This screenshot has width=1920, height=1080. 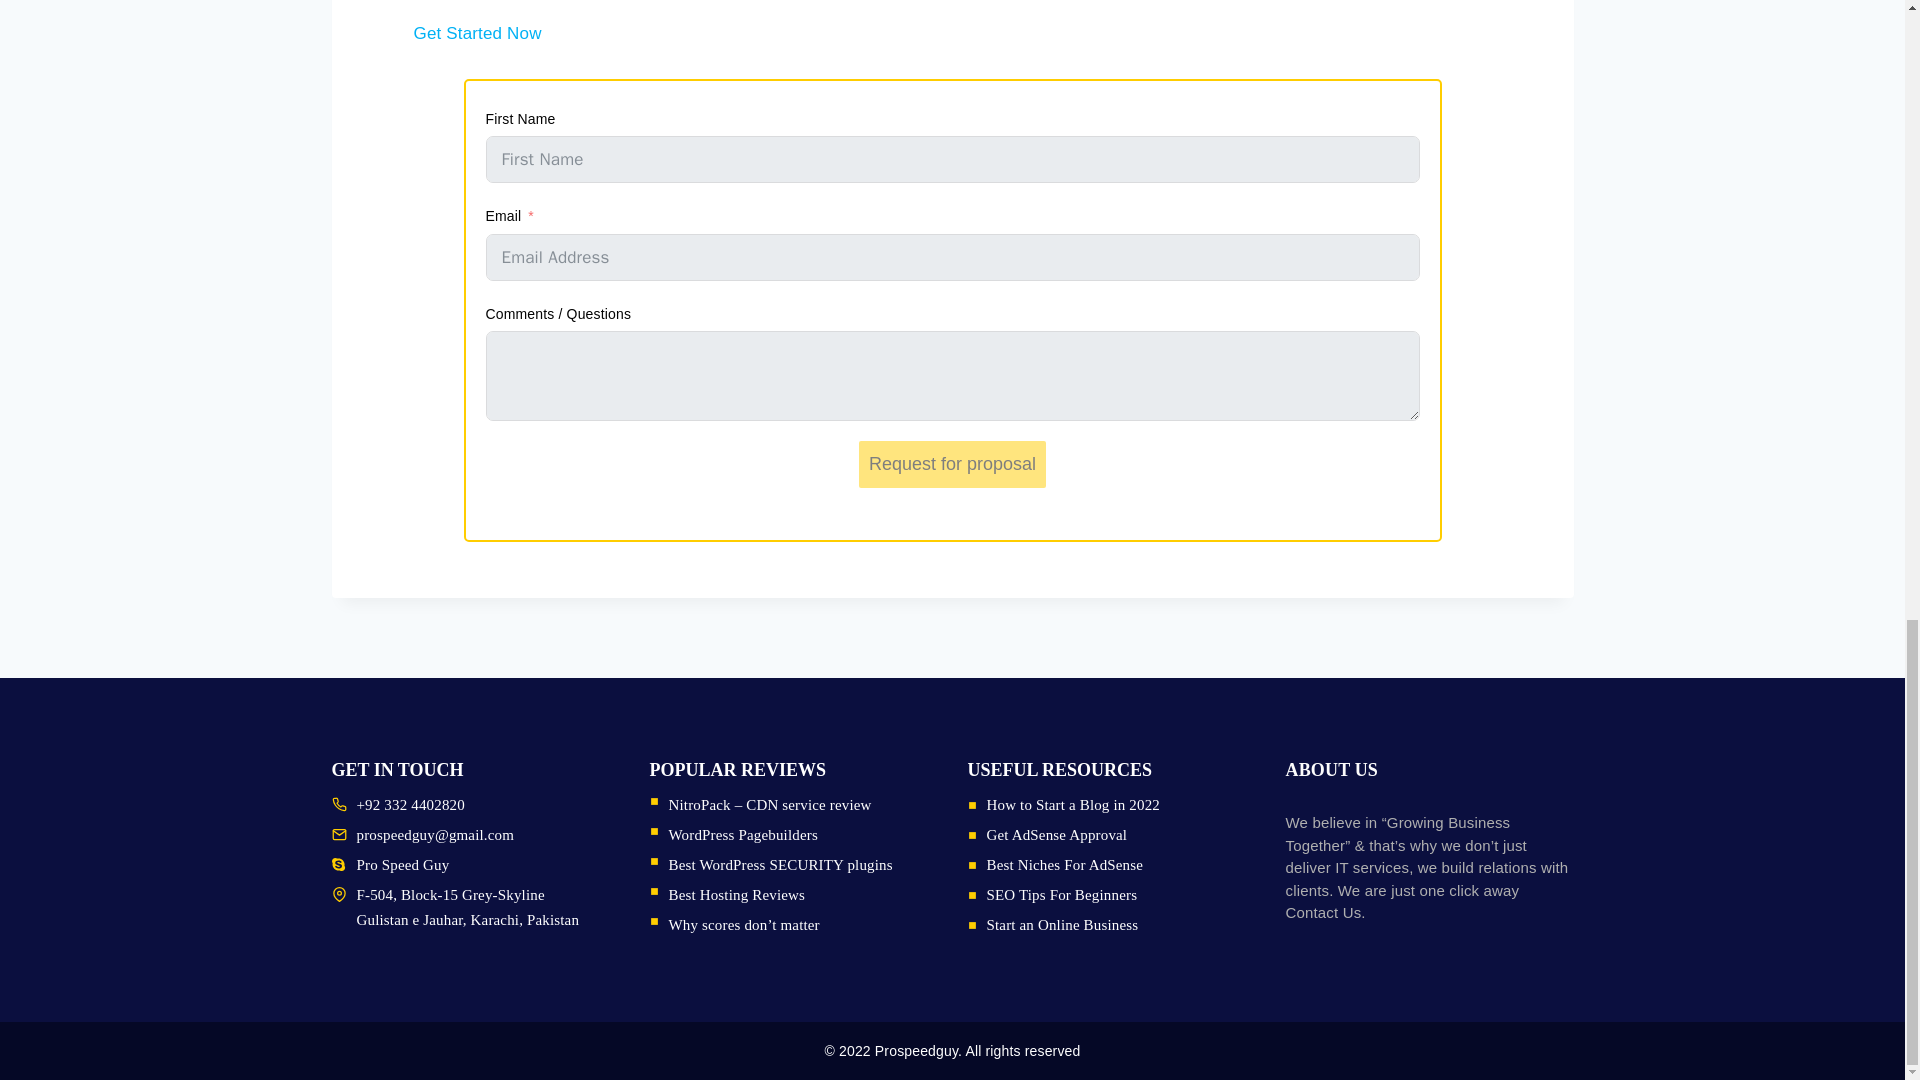 What do you see at coordinates (1072, 805) in the screenshot?
I see `How to Start a Blog in 2022` at bounding box center [1072, 805].